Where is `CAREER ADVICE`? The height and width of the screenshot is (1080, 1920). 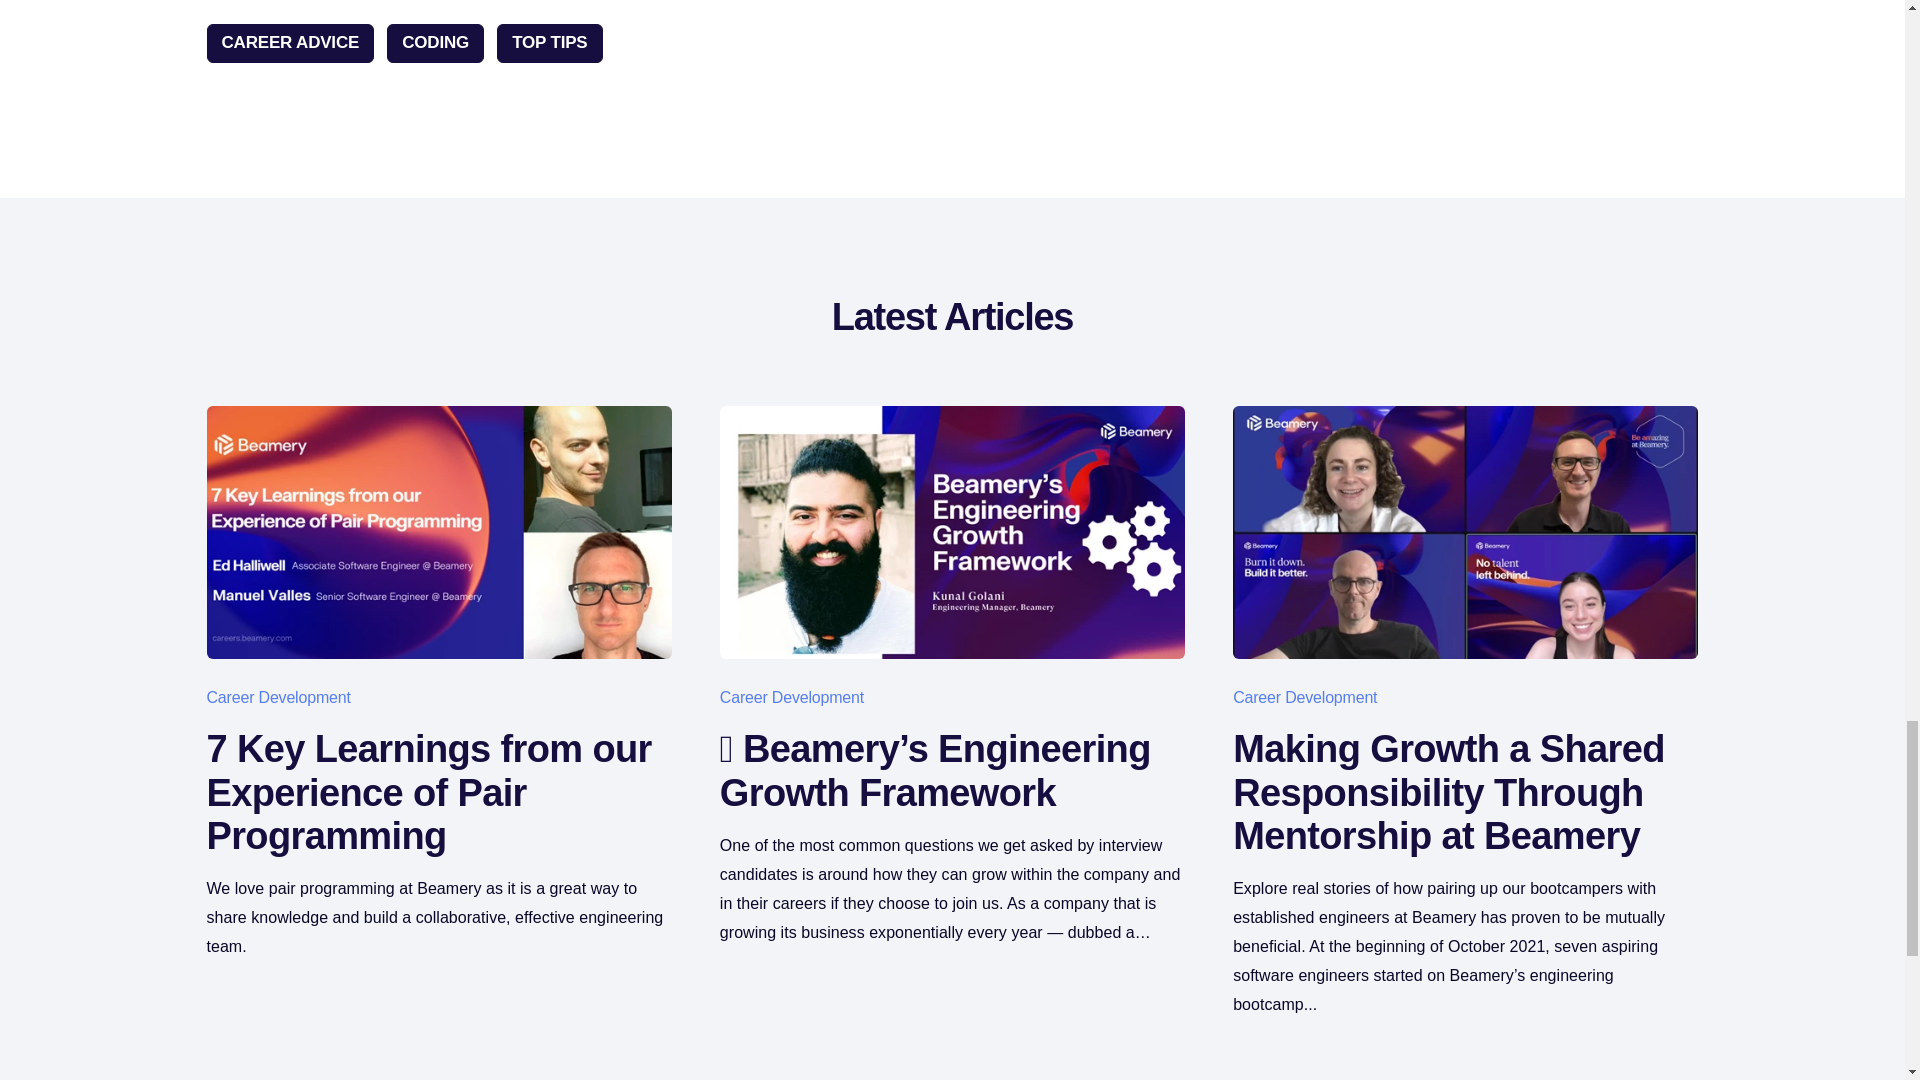 CAREER ADVICE is located at coordinates (290, 42).